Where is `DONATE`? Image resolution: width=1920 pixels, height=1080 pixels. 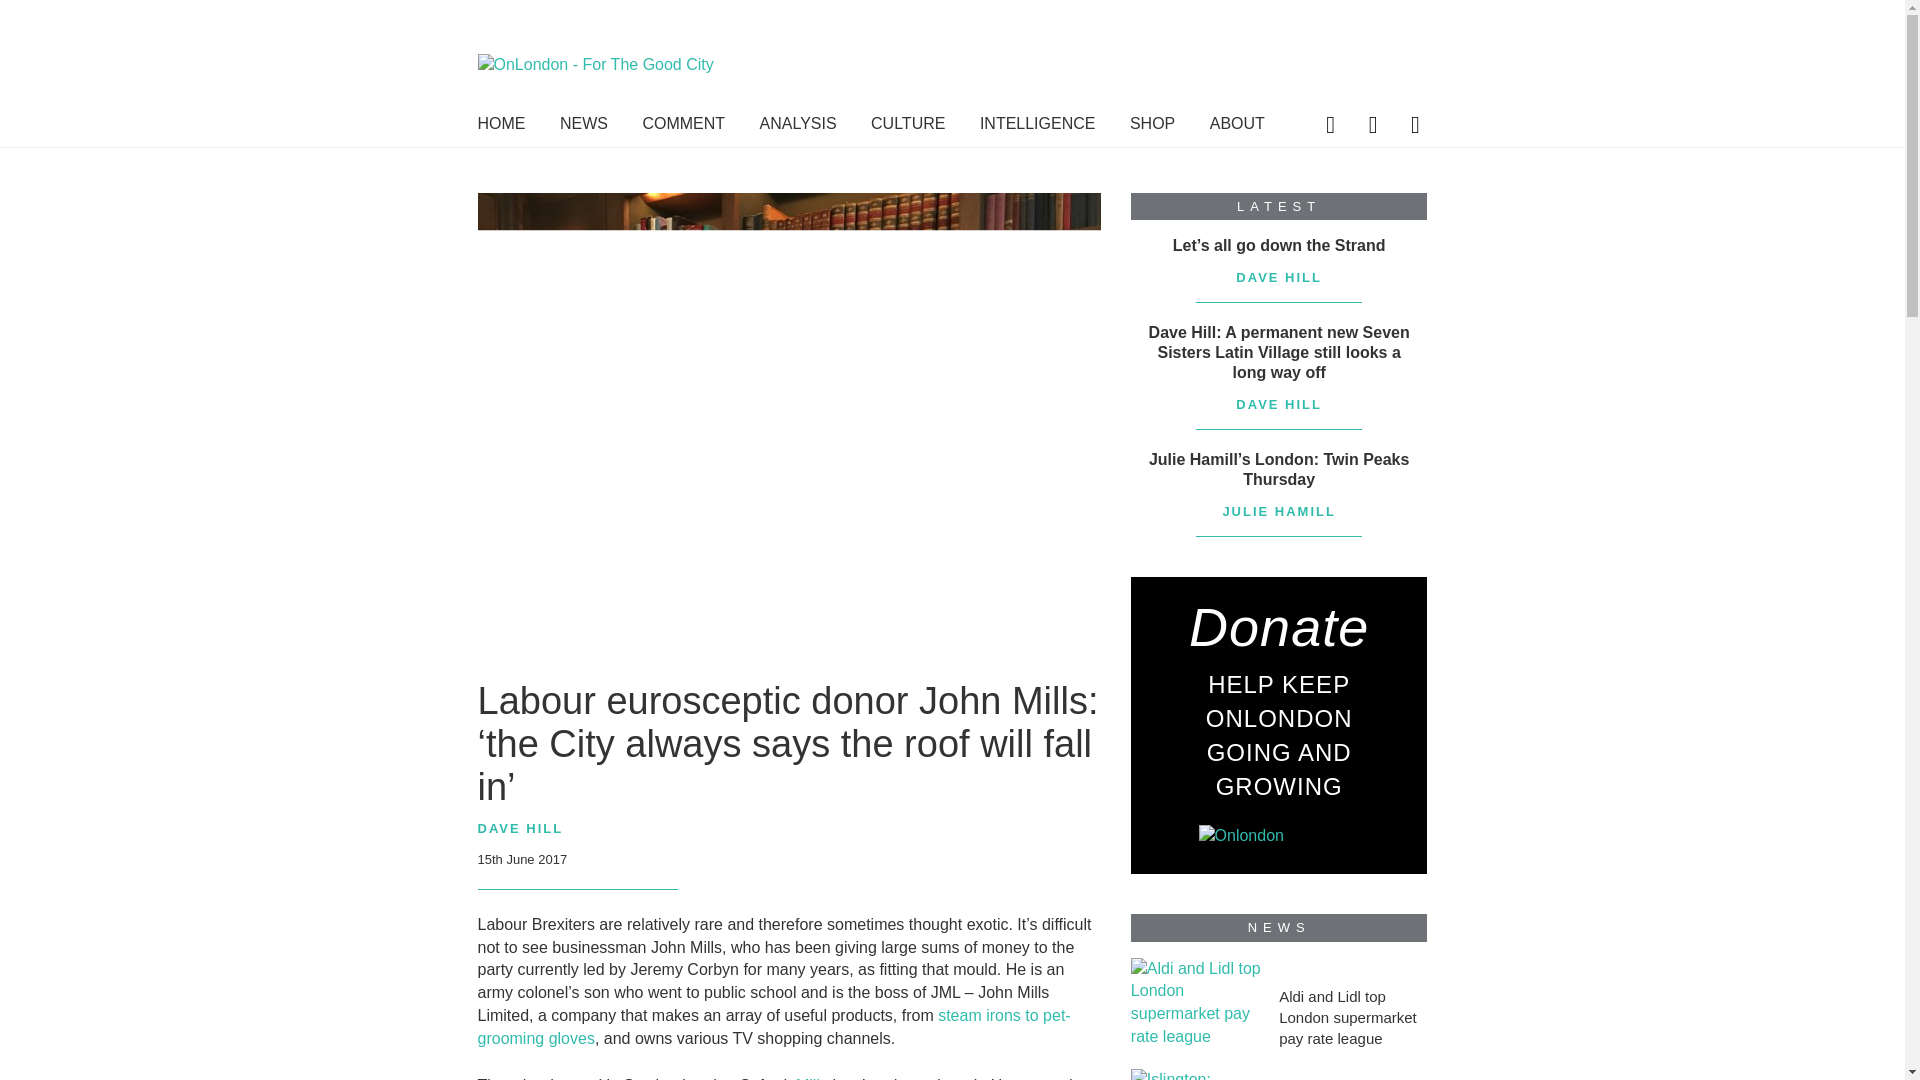
DONATE is located at coordinates (1300, 50).